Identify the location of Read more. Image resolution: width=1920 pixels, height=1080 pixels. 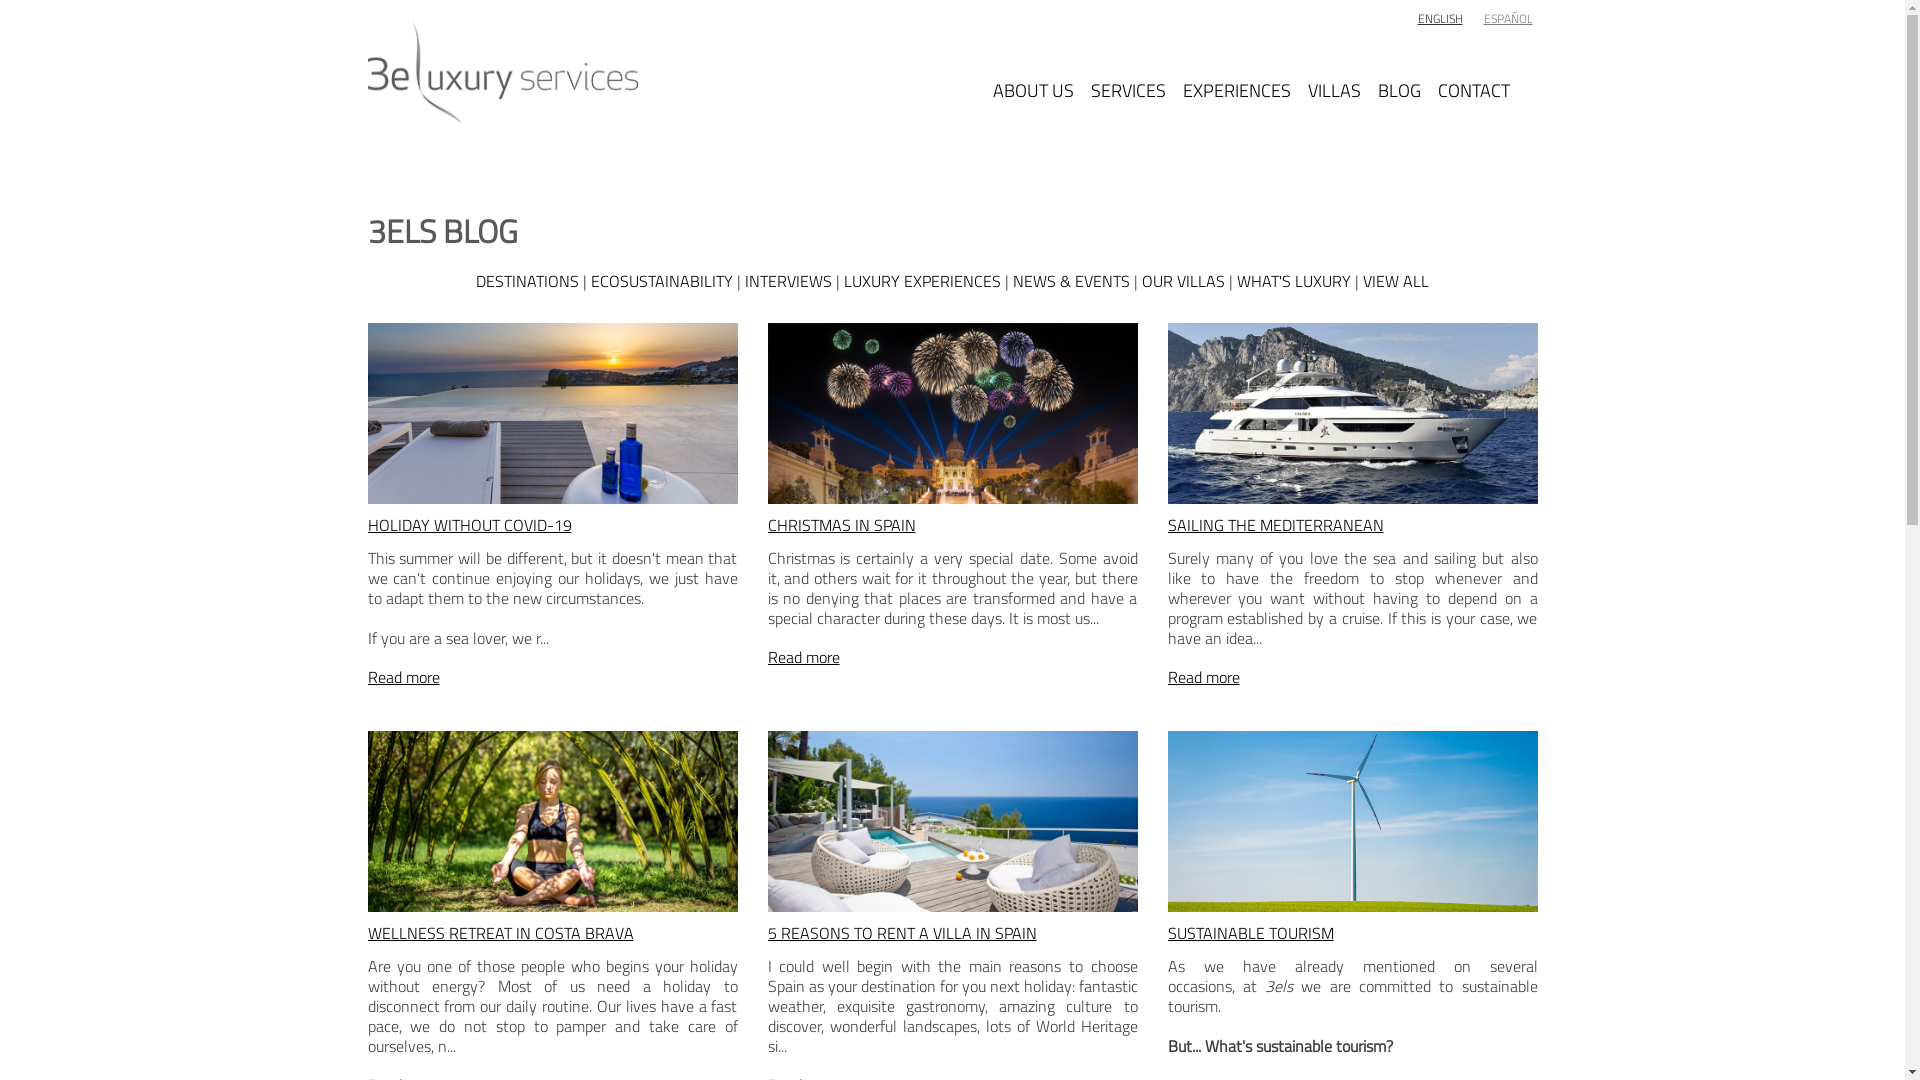
(804, 657).